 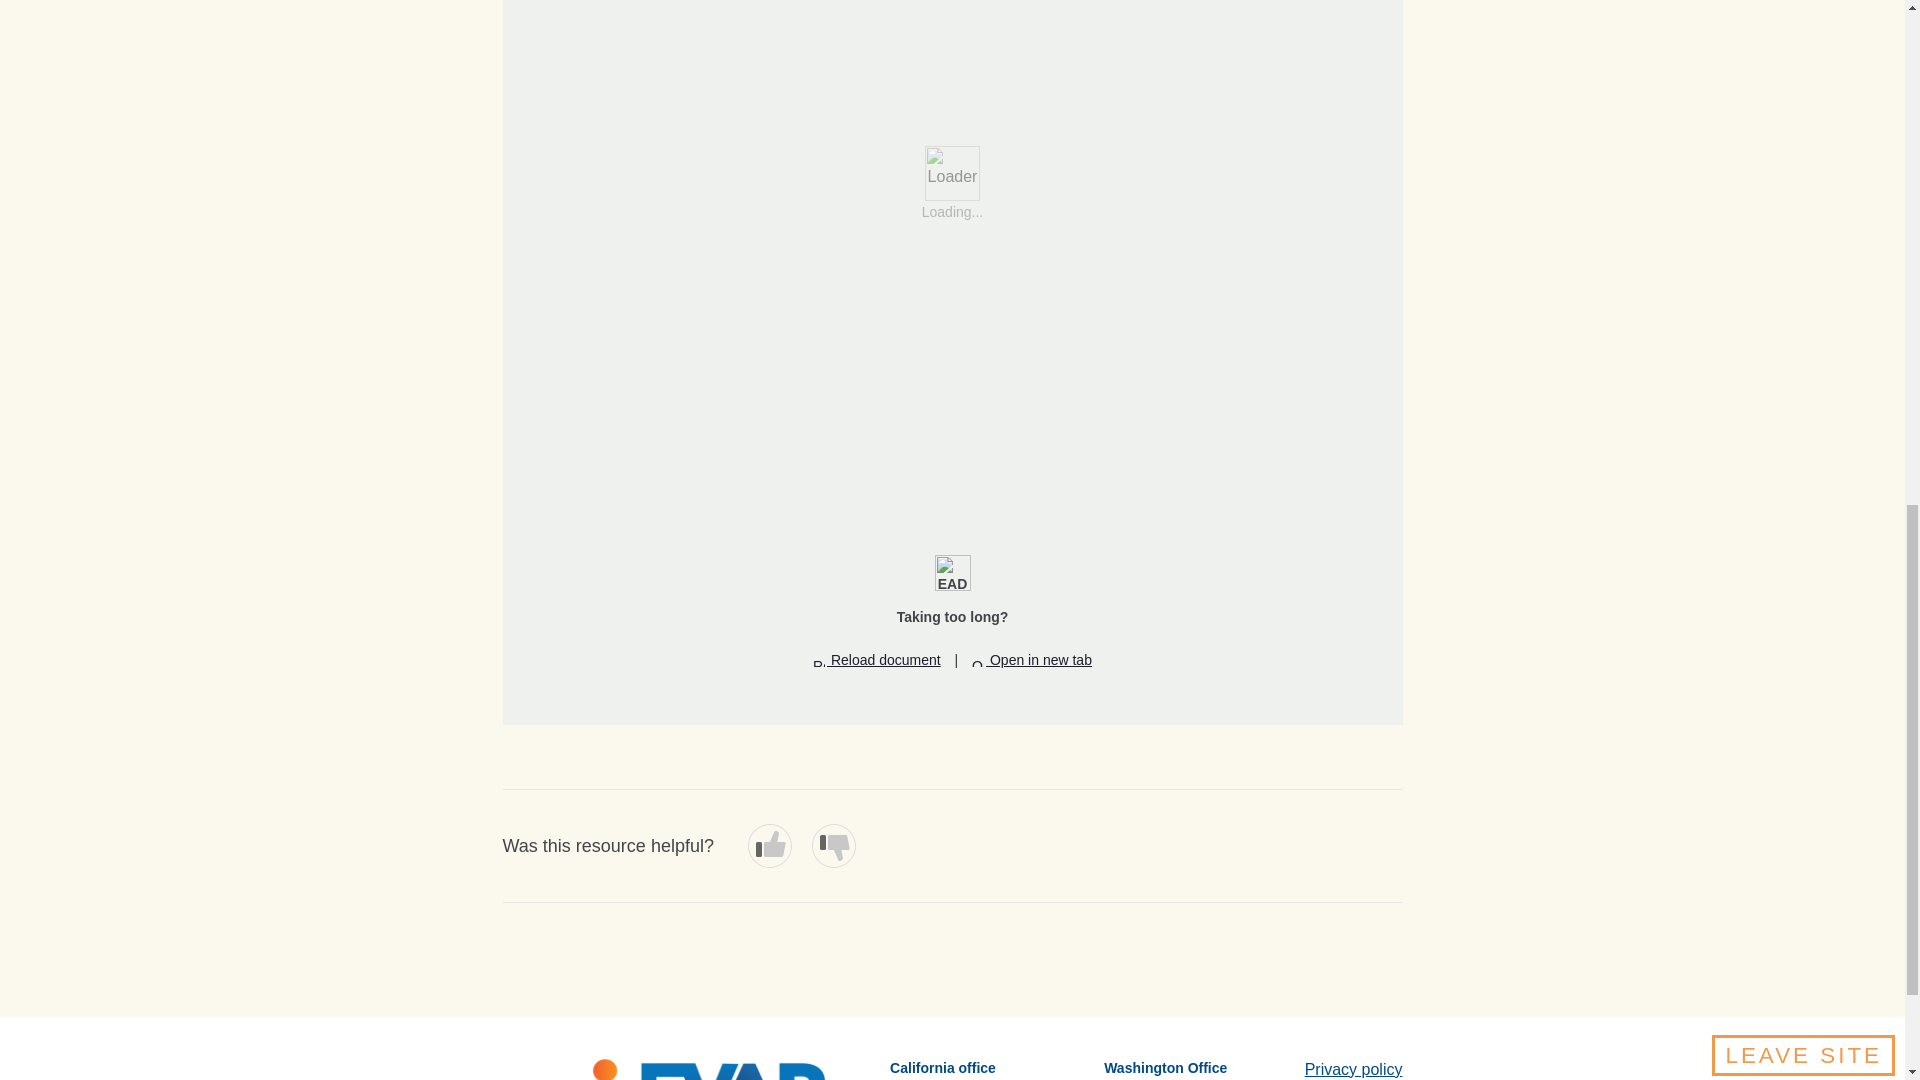 I want to click on Open in new tab, so click(x=1032, y=660).